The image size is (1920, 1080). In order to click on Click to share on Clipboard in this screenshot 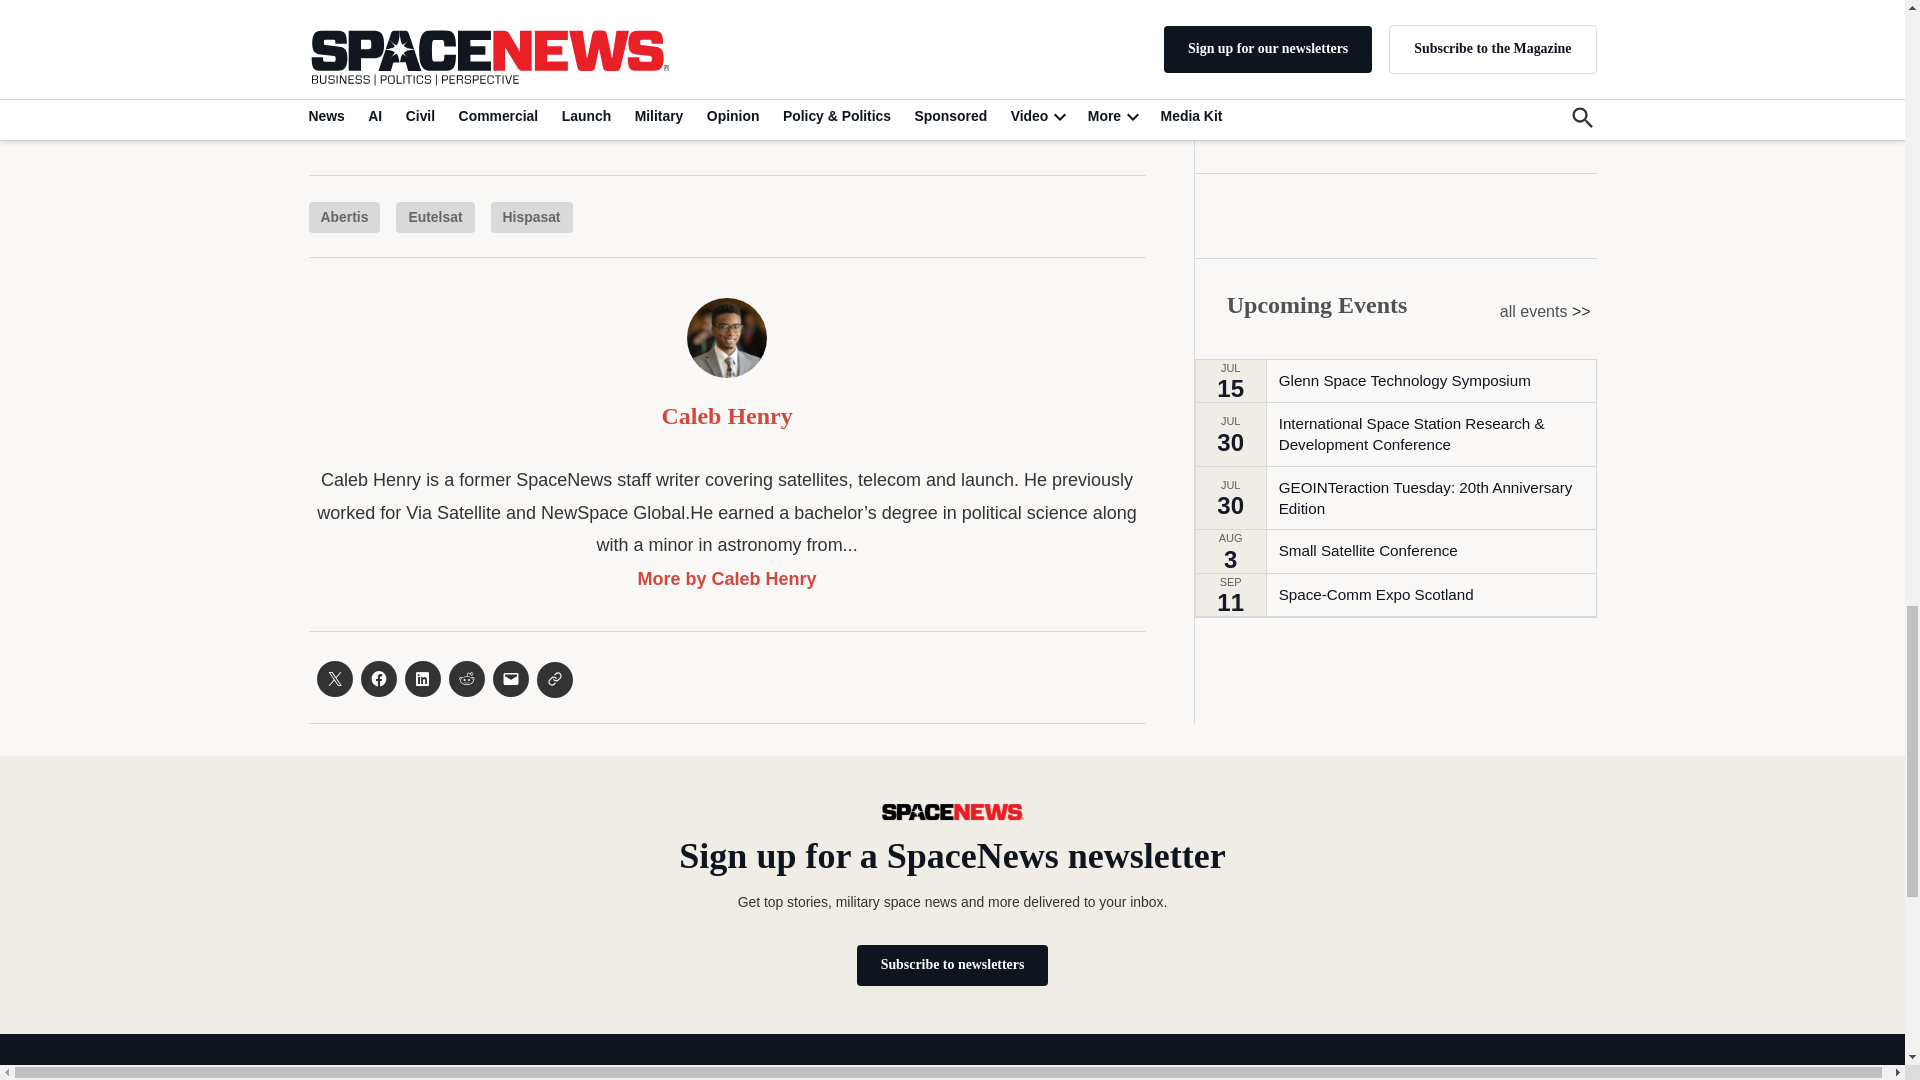, I will do `click(554, 680)`.